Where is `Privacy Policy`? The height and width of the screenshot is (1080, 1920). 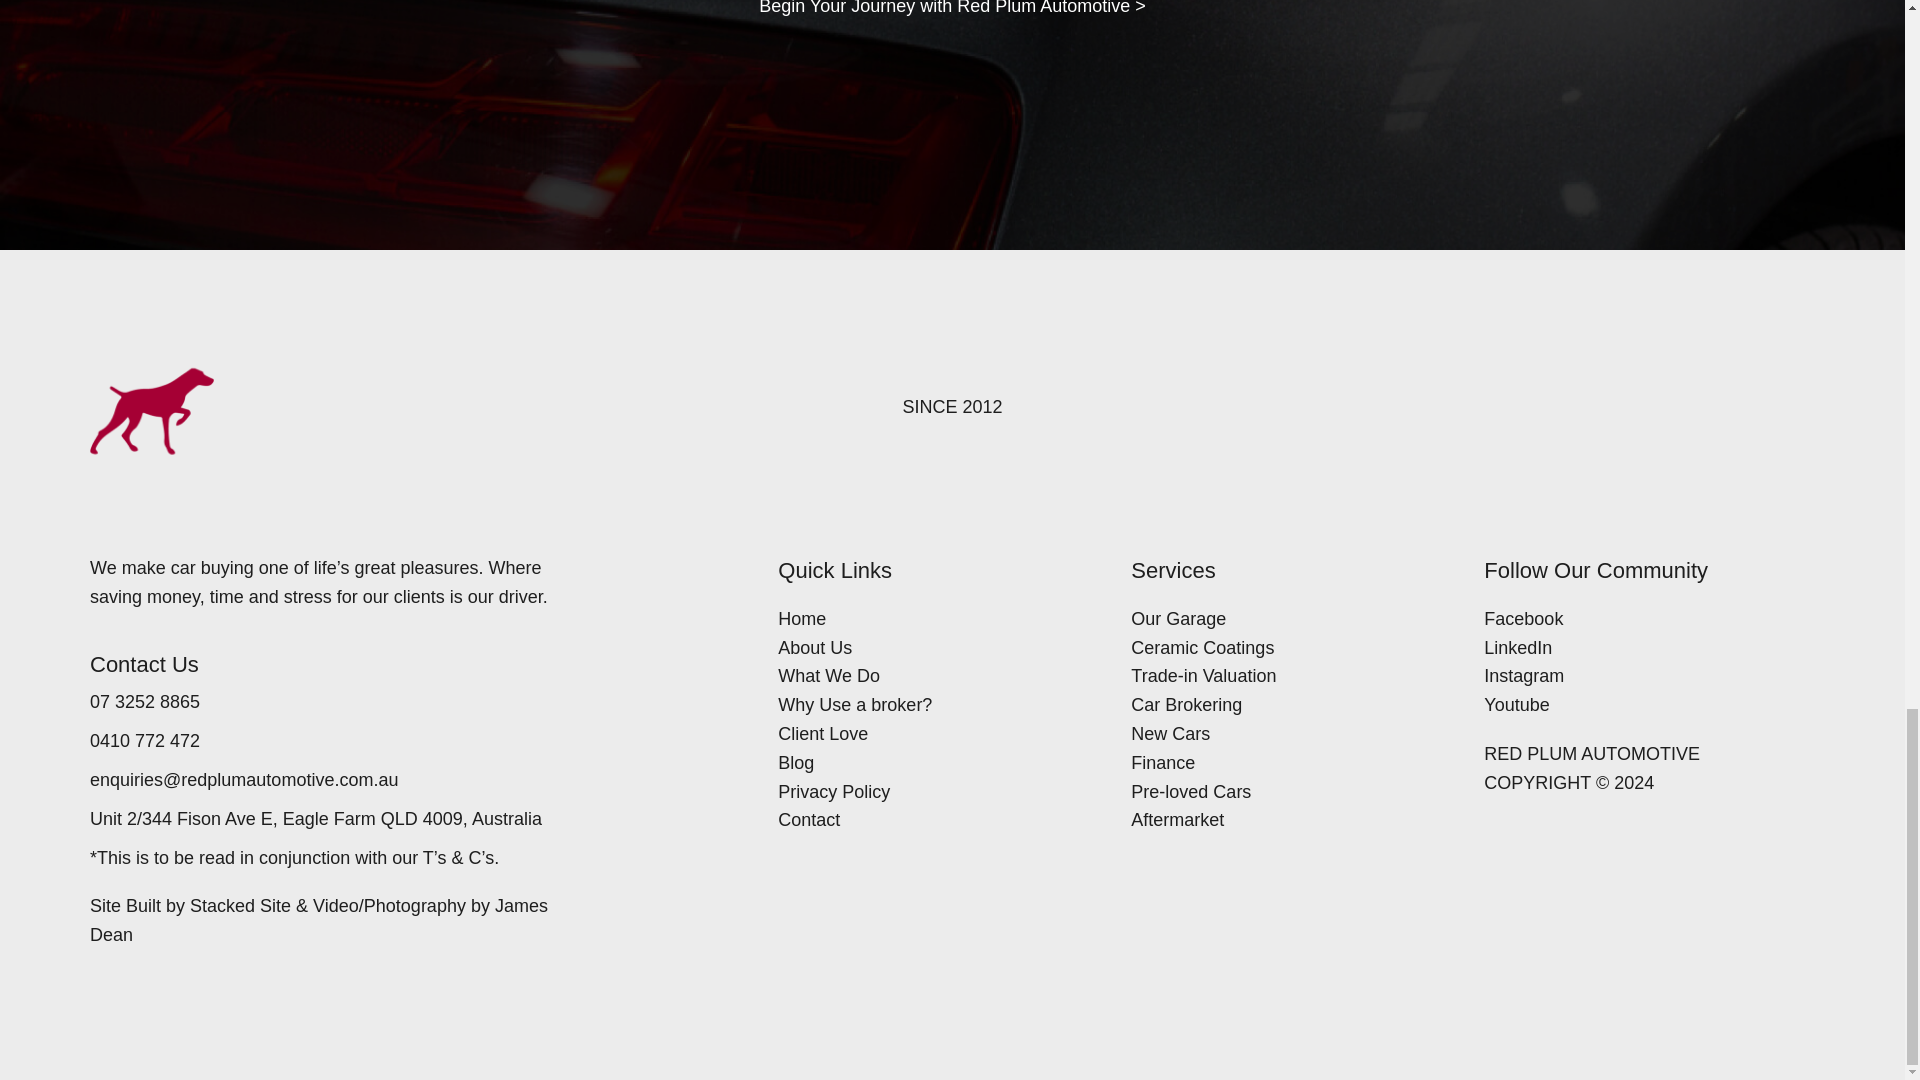 Privacy Policy is located at coordinates (934, 792).